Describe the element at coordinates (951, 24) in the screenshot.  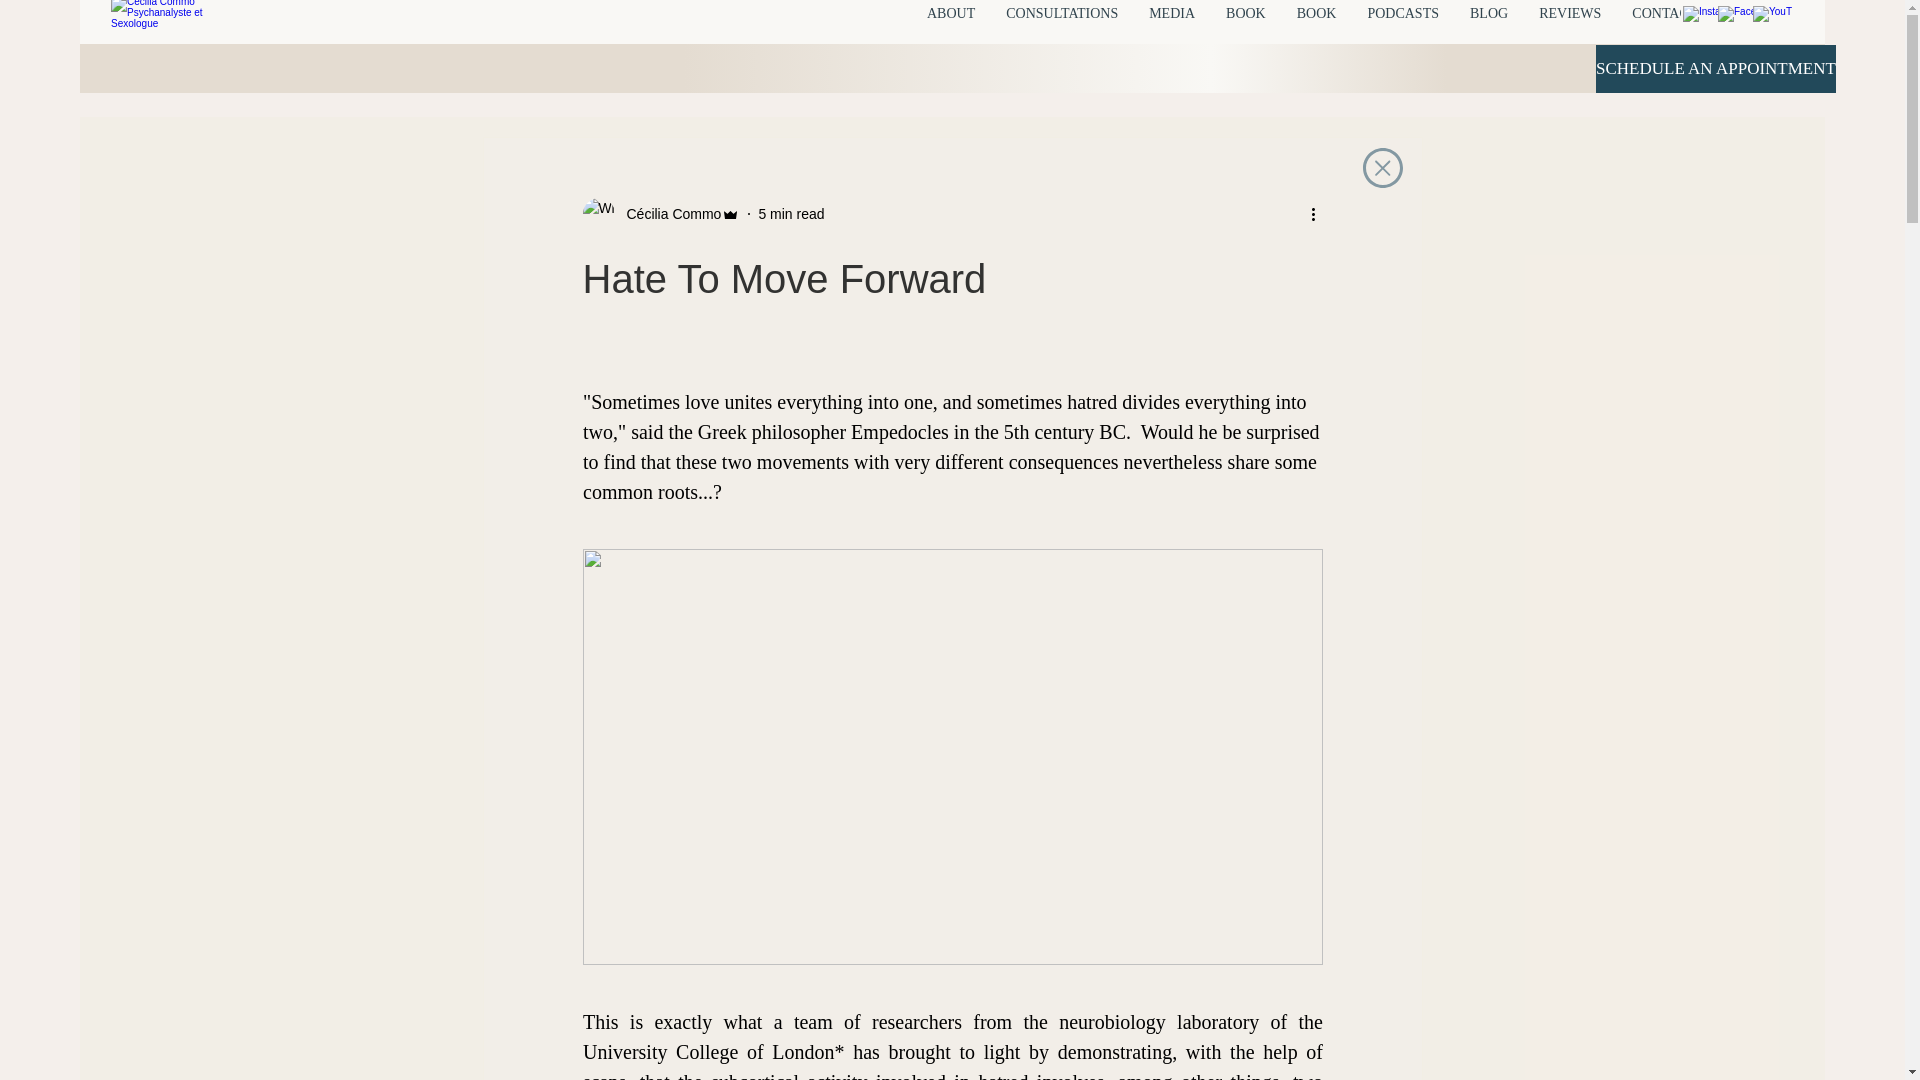
I see `ABOUT` at that location.